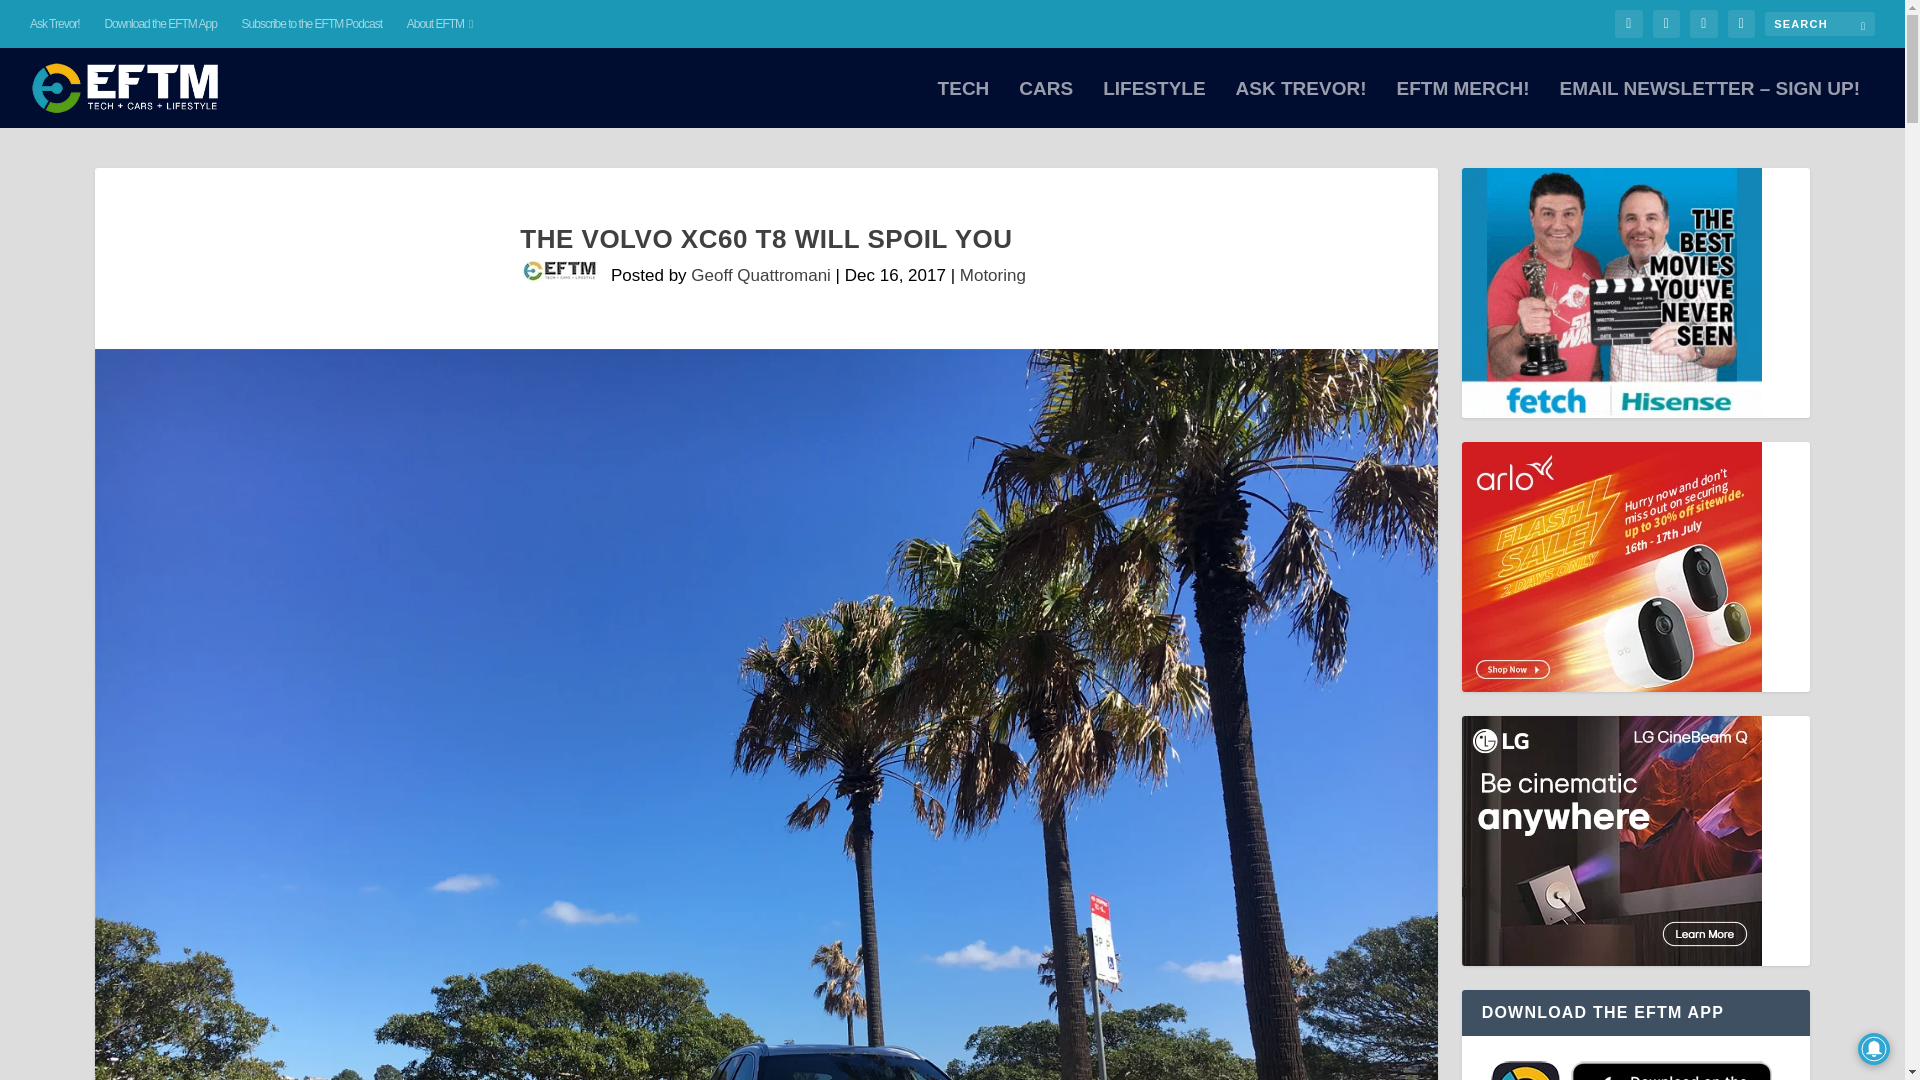 This screenshot has height=1080, width=1920. I want to click on LIFESTYLE, so click(1154, 104).